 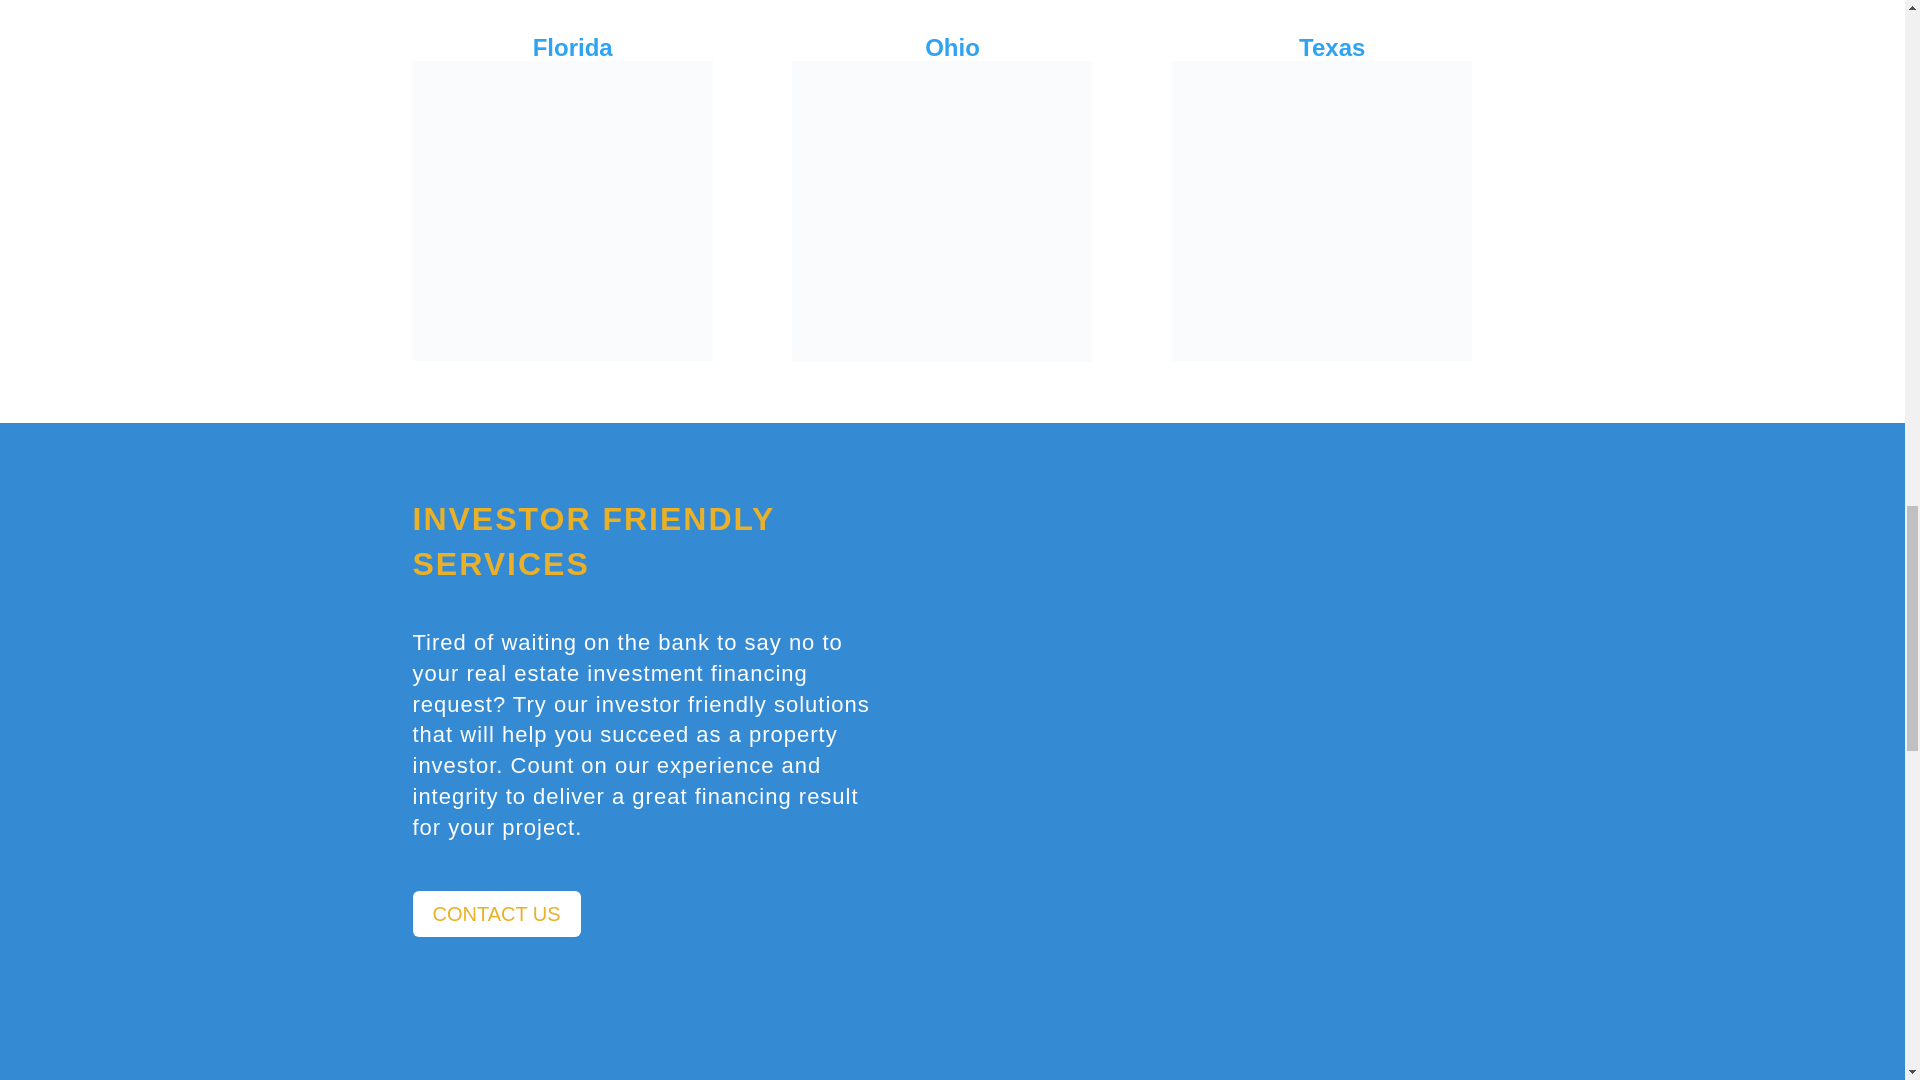 What do you see at coordinates (942, 210) in the screenshot?
I see `ohio-real-estate-dscr-loan-300` at bounding box center [942, 210].